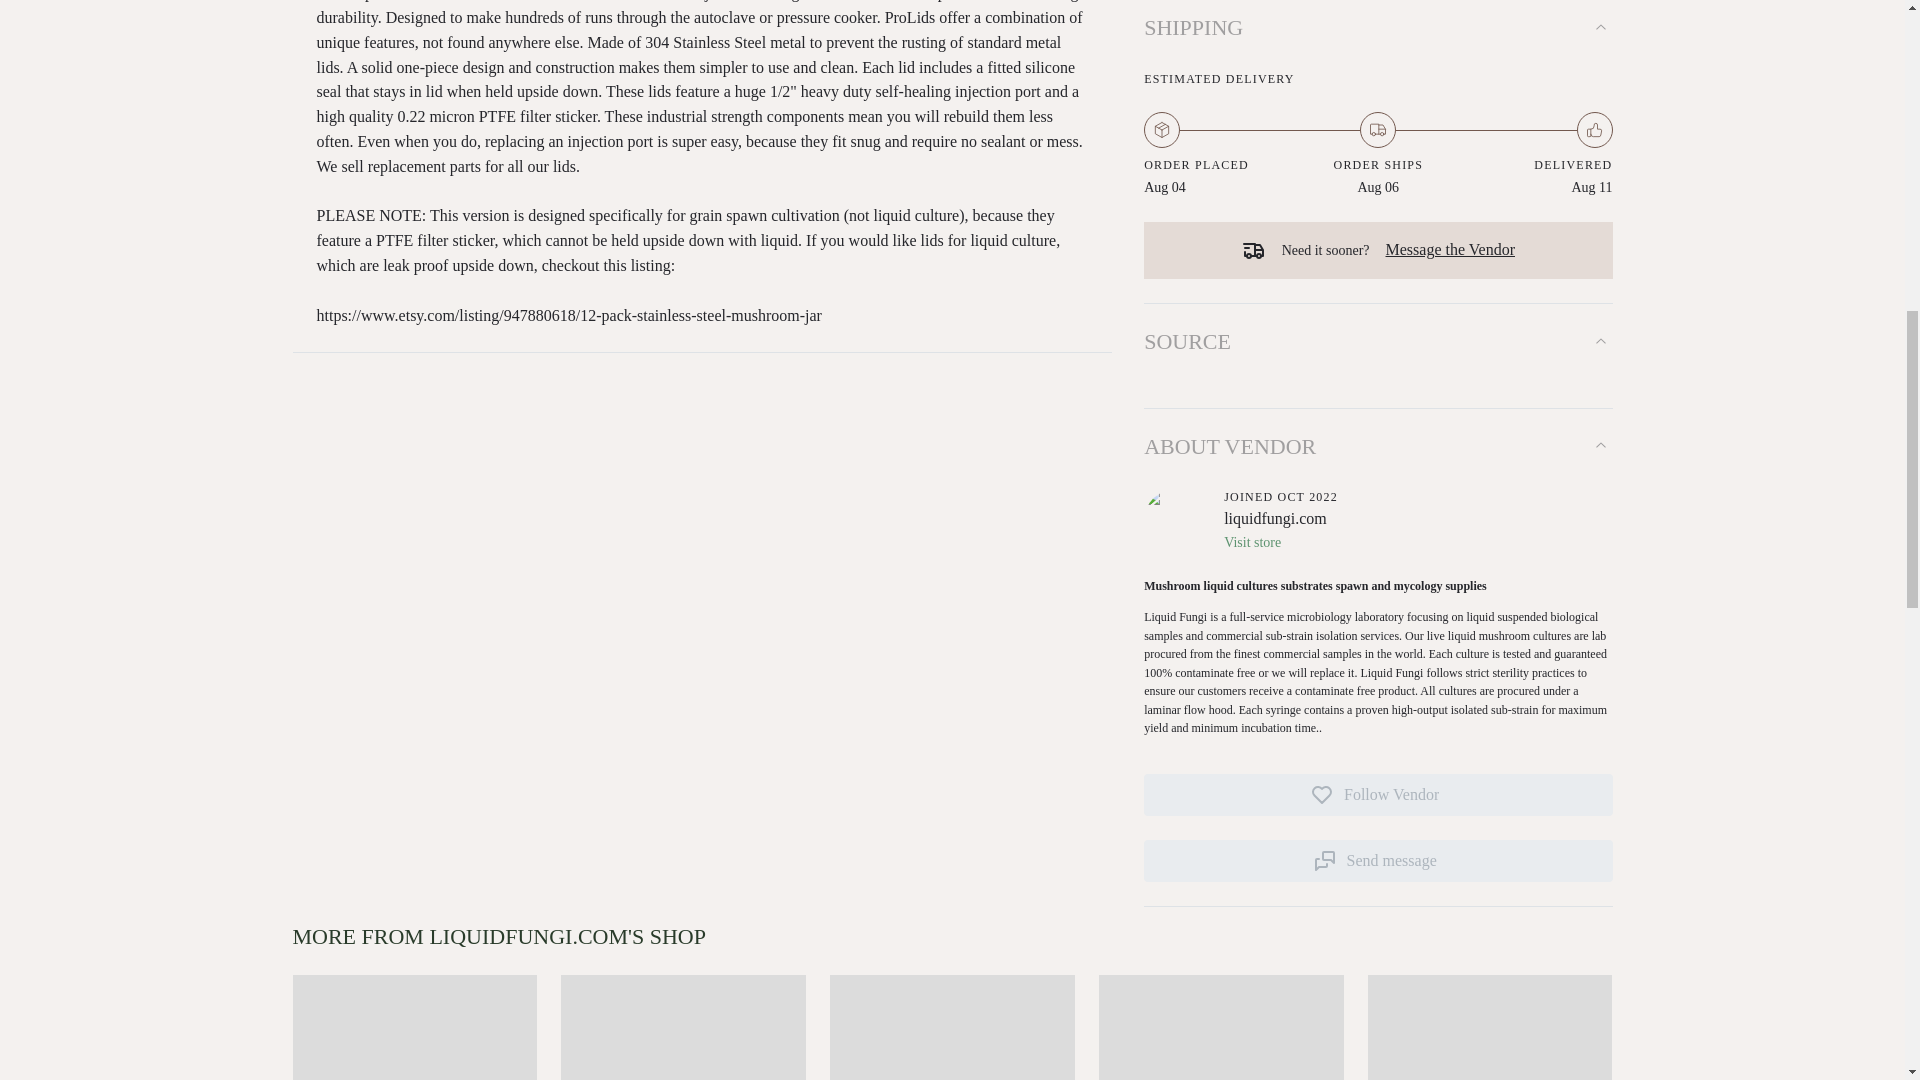 The image size is (1920, 1080). Describe the element at coordinates (1378, 342) in the screenshot. I see `SOURCE` at that location.